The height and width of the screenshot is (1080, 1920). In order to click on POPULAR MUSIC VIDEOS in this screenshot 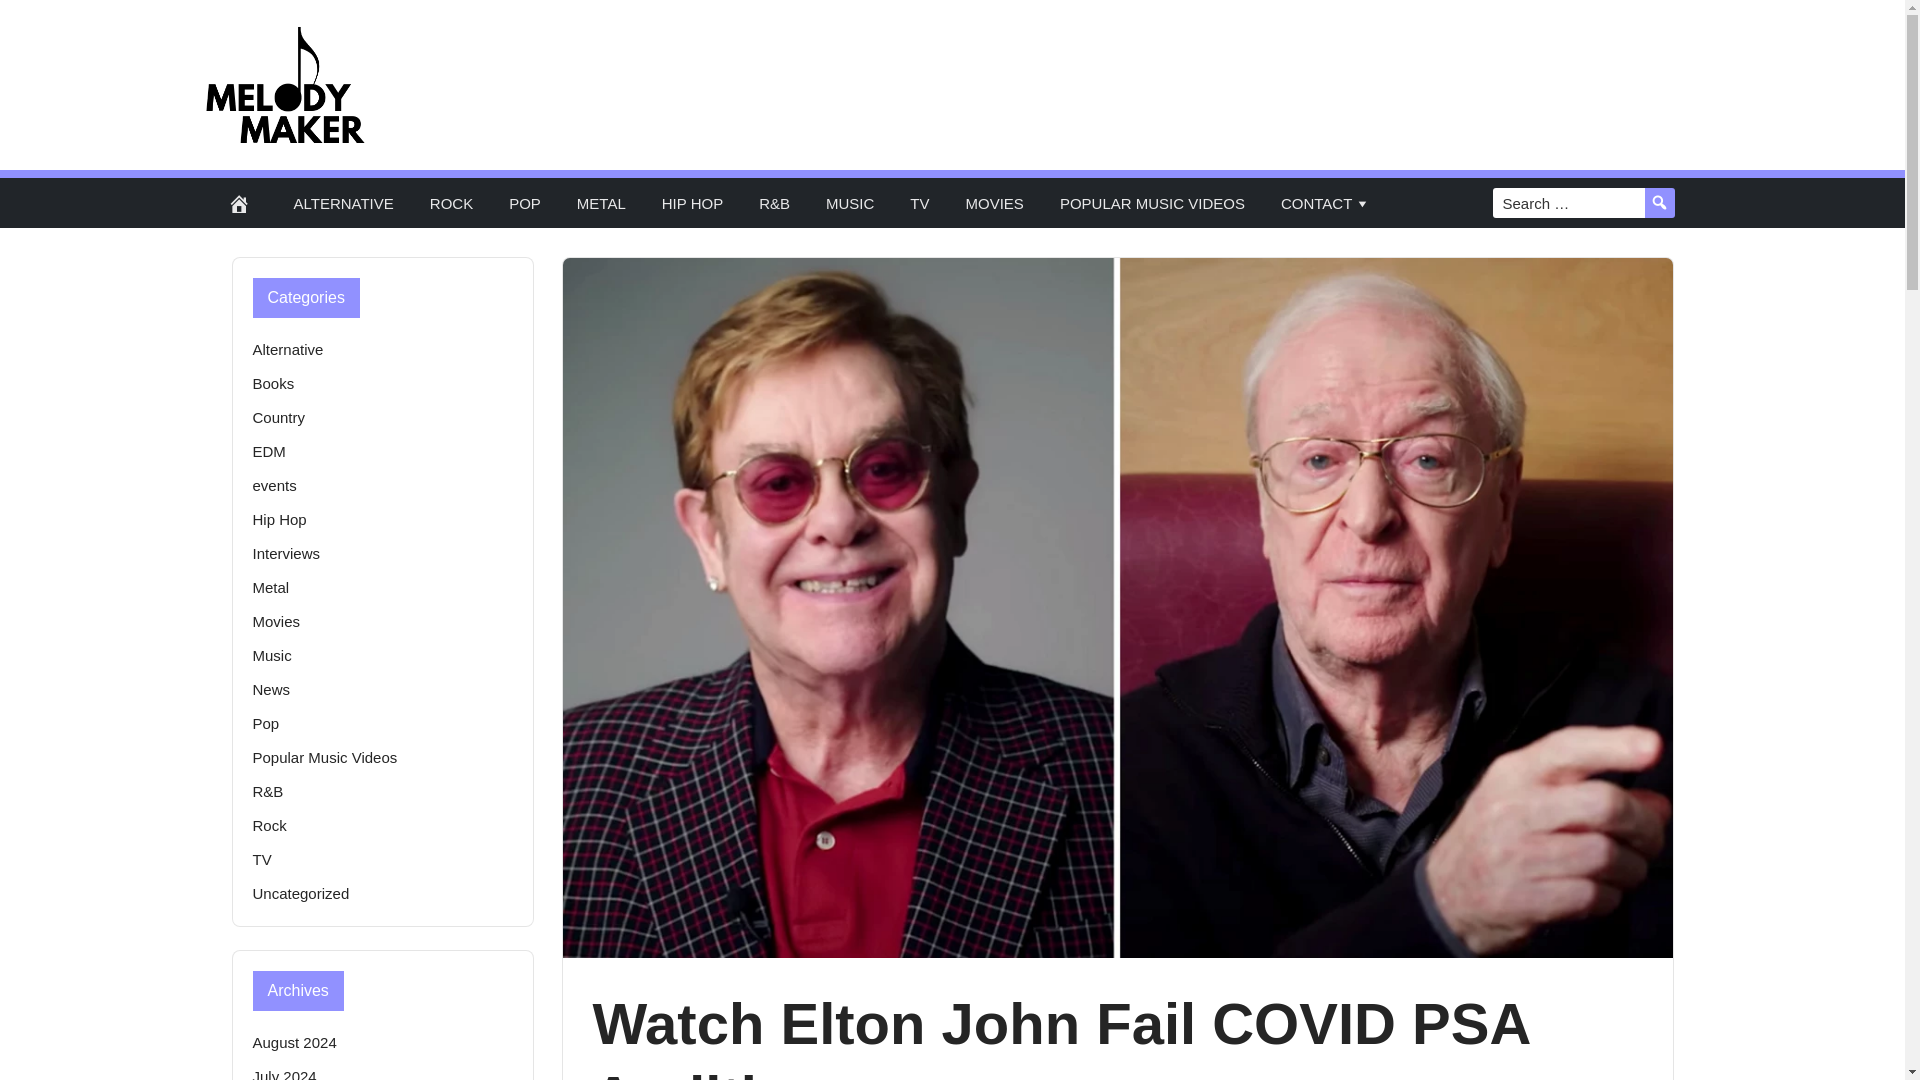, I will do `click(1152, 202)`.